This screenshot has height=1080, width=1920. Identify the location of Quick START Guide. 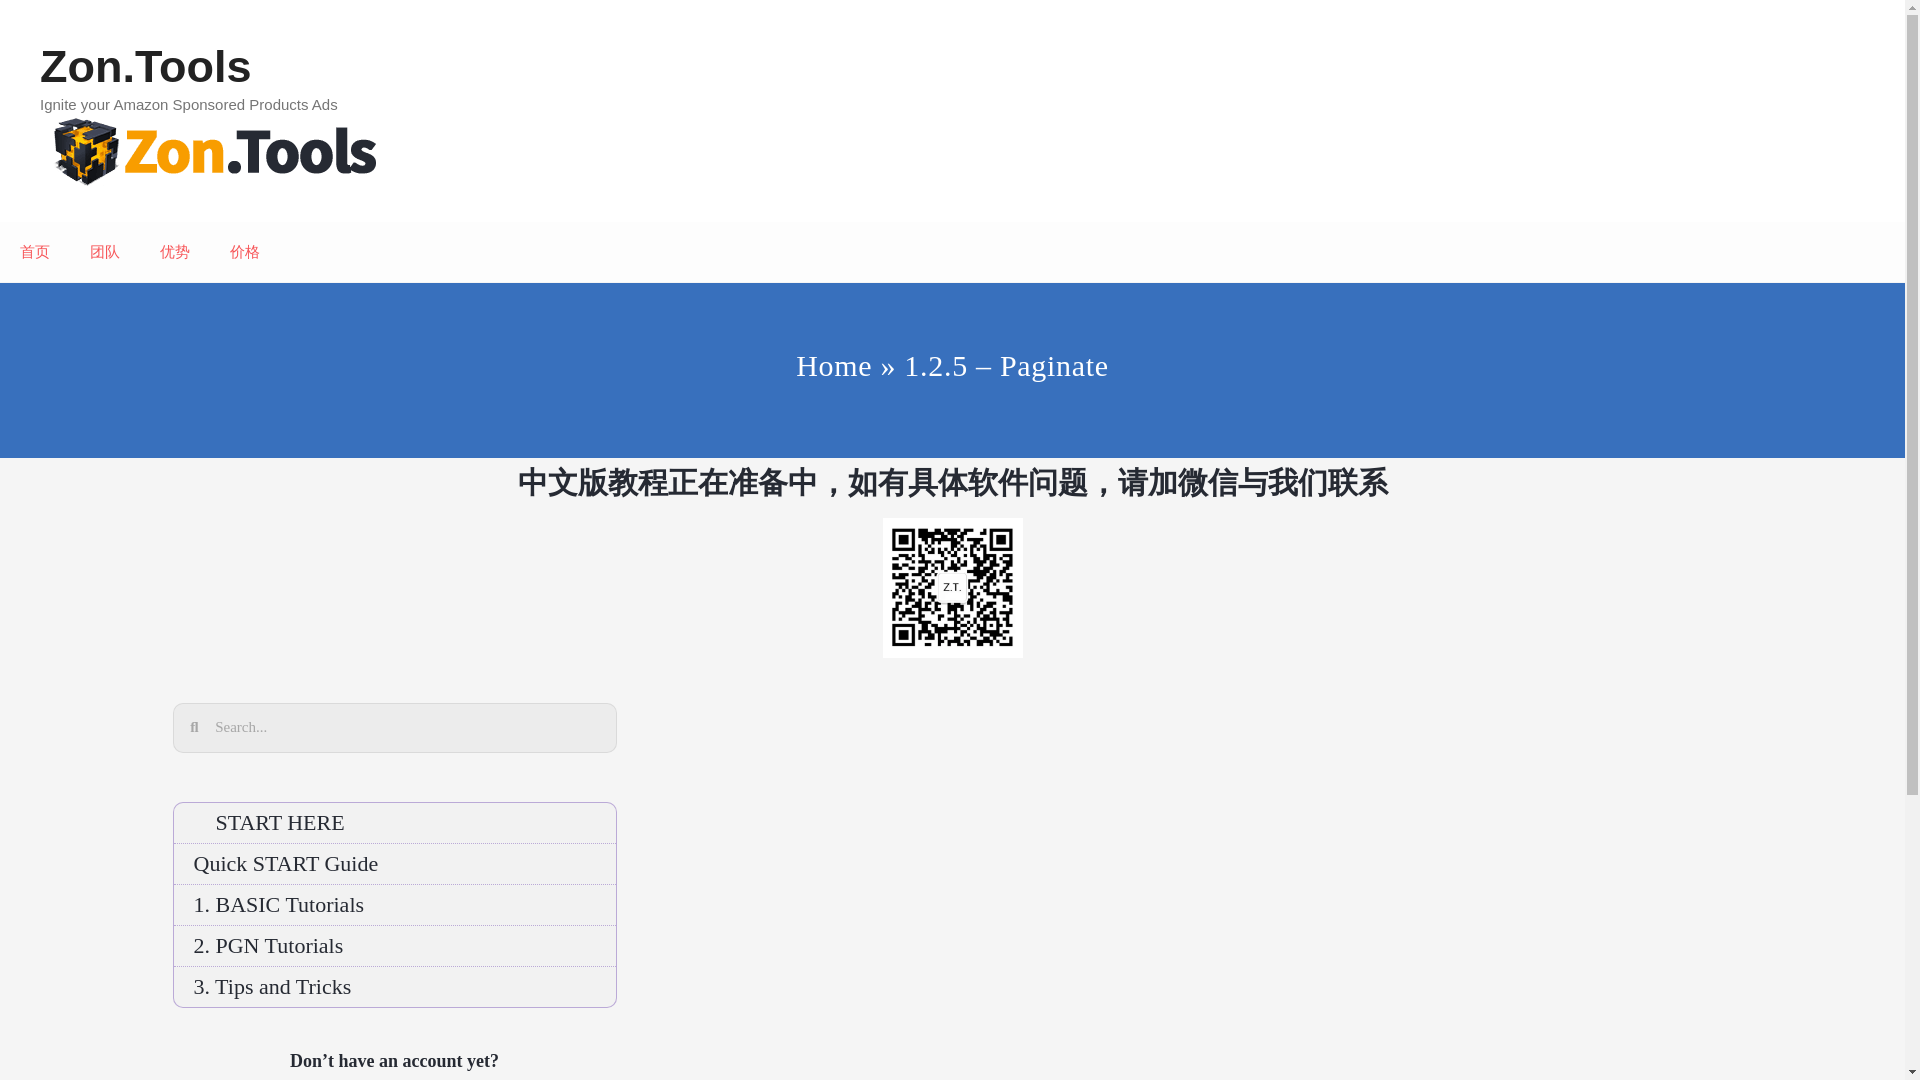
(395, 864).